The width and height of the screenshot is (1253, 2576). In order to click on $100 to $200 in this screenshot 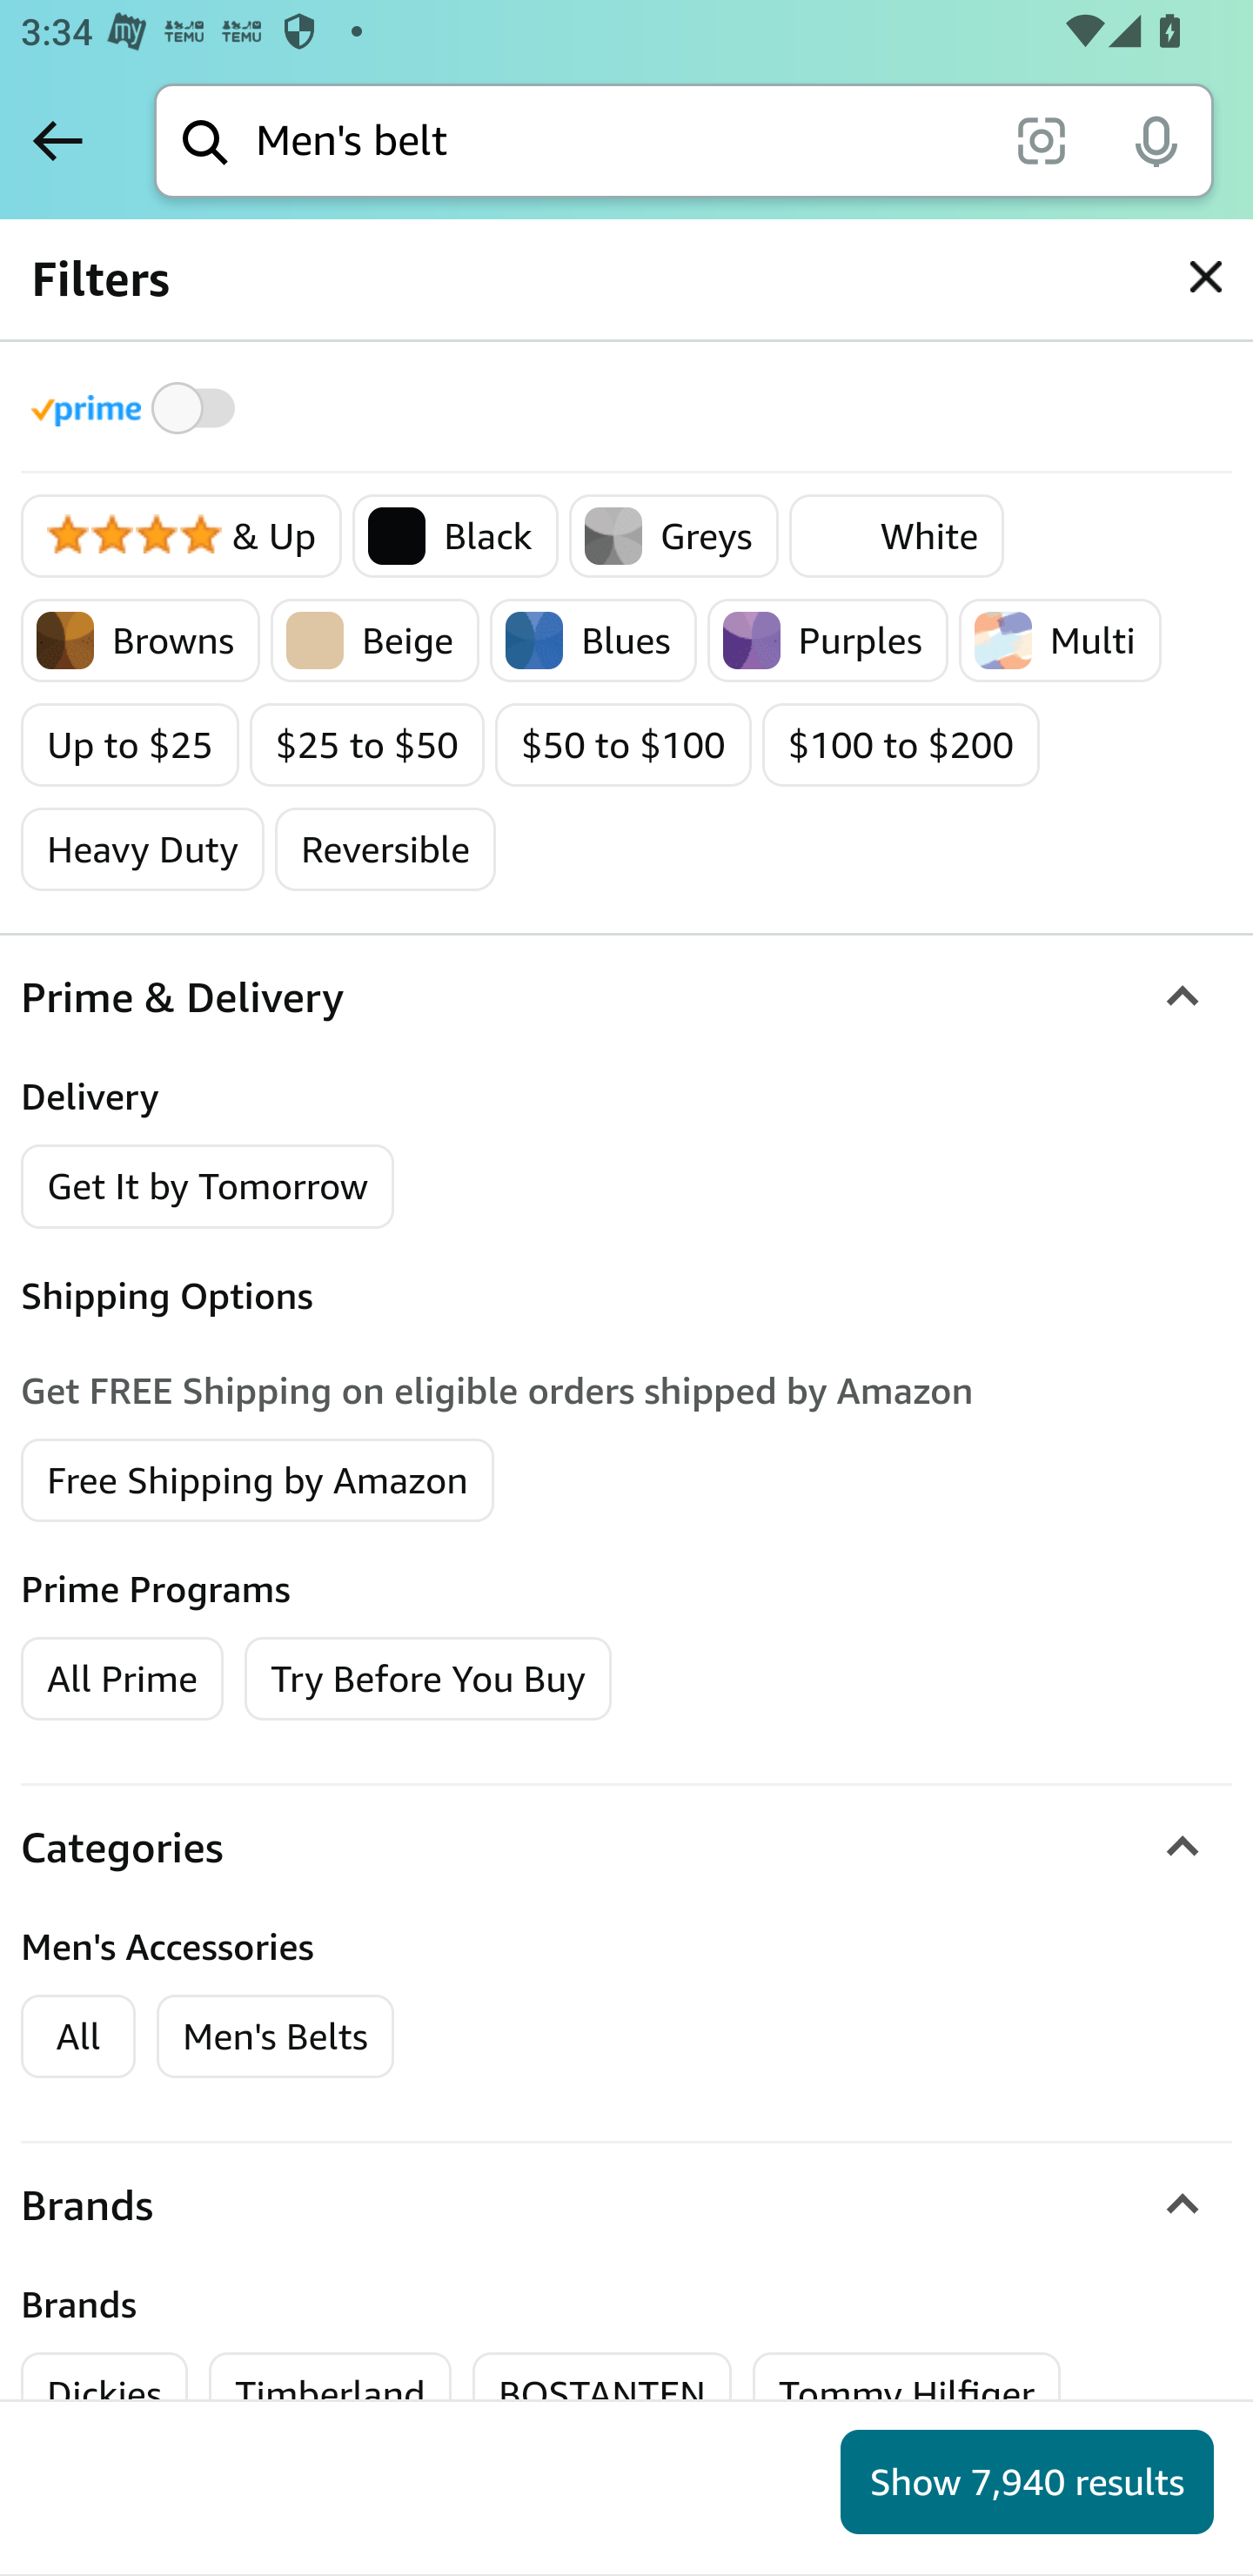, I will do `click(900, 745)`.